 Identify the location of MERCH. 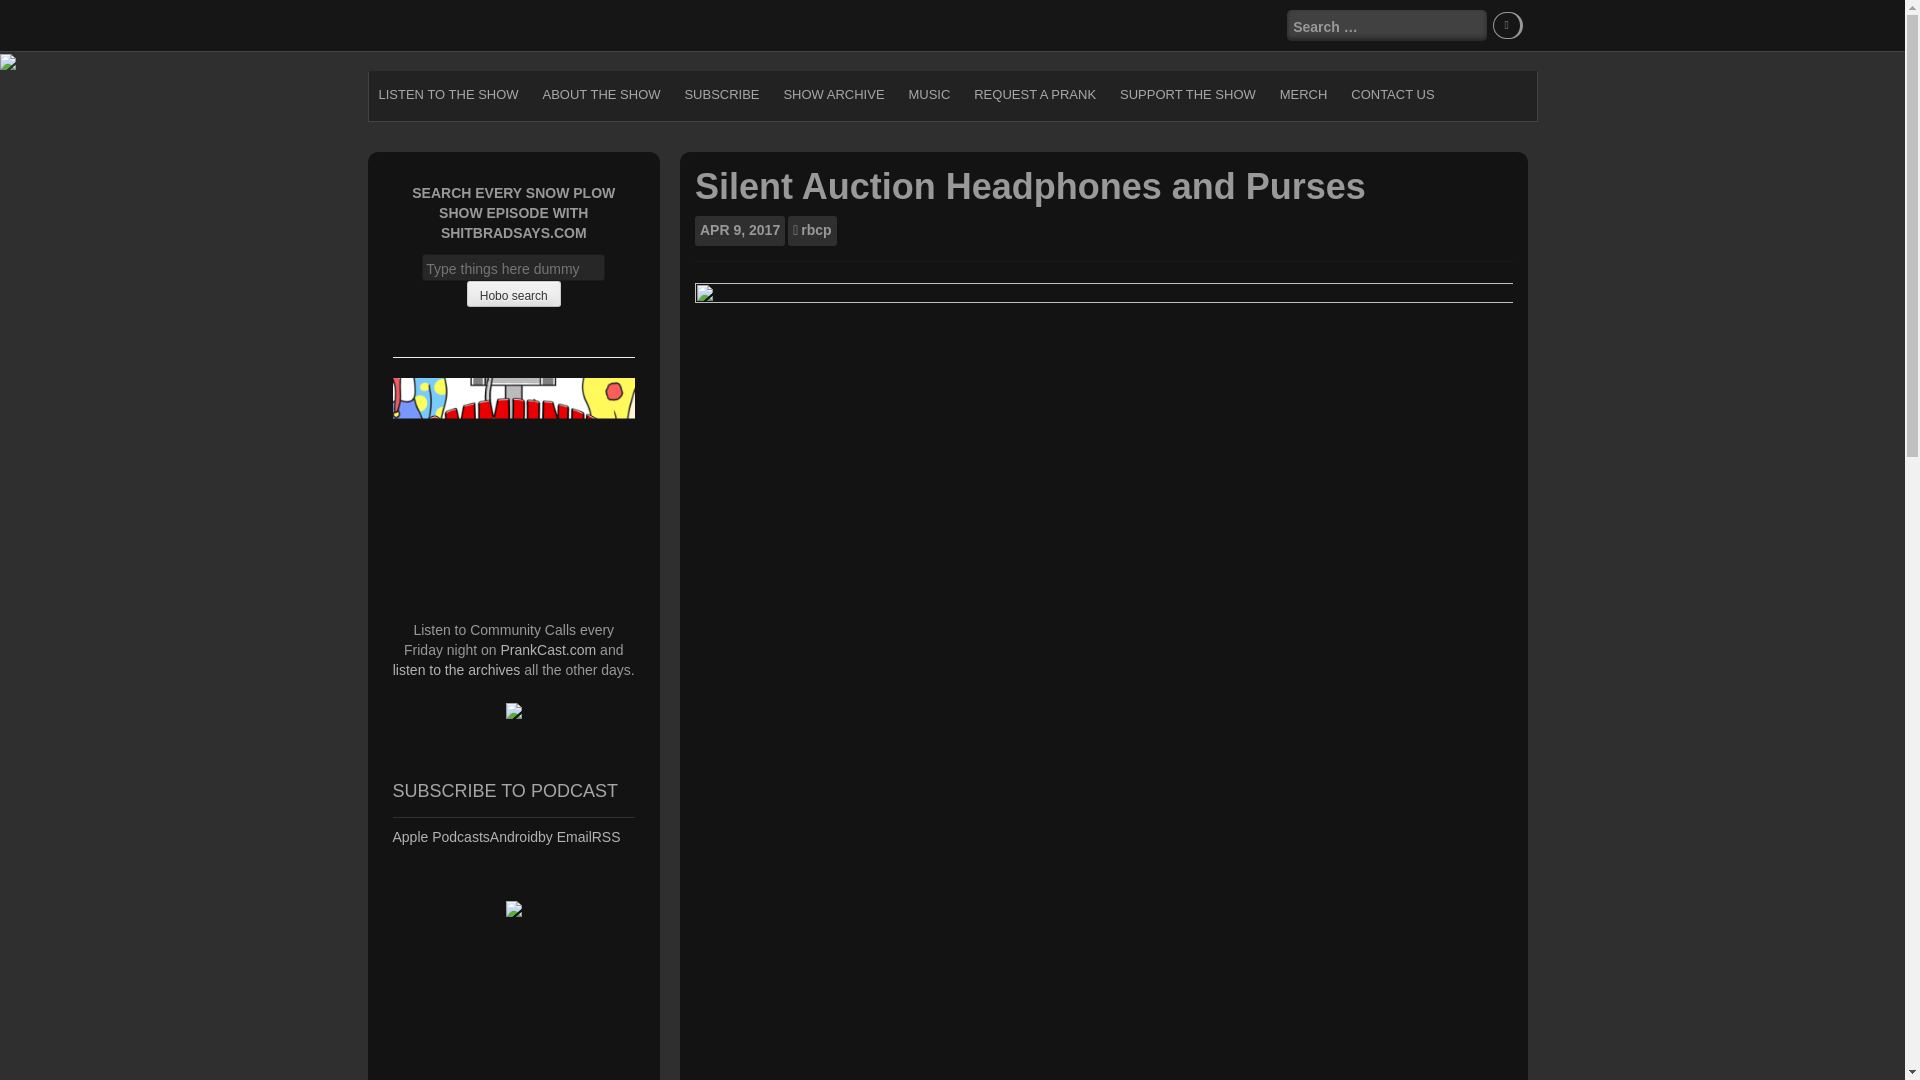
(1304, 94).